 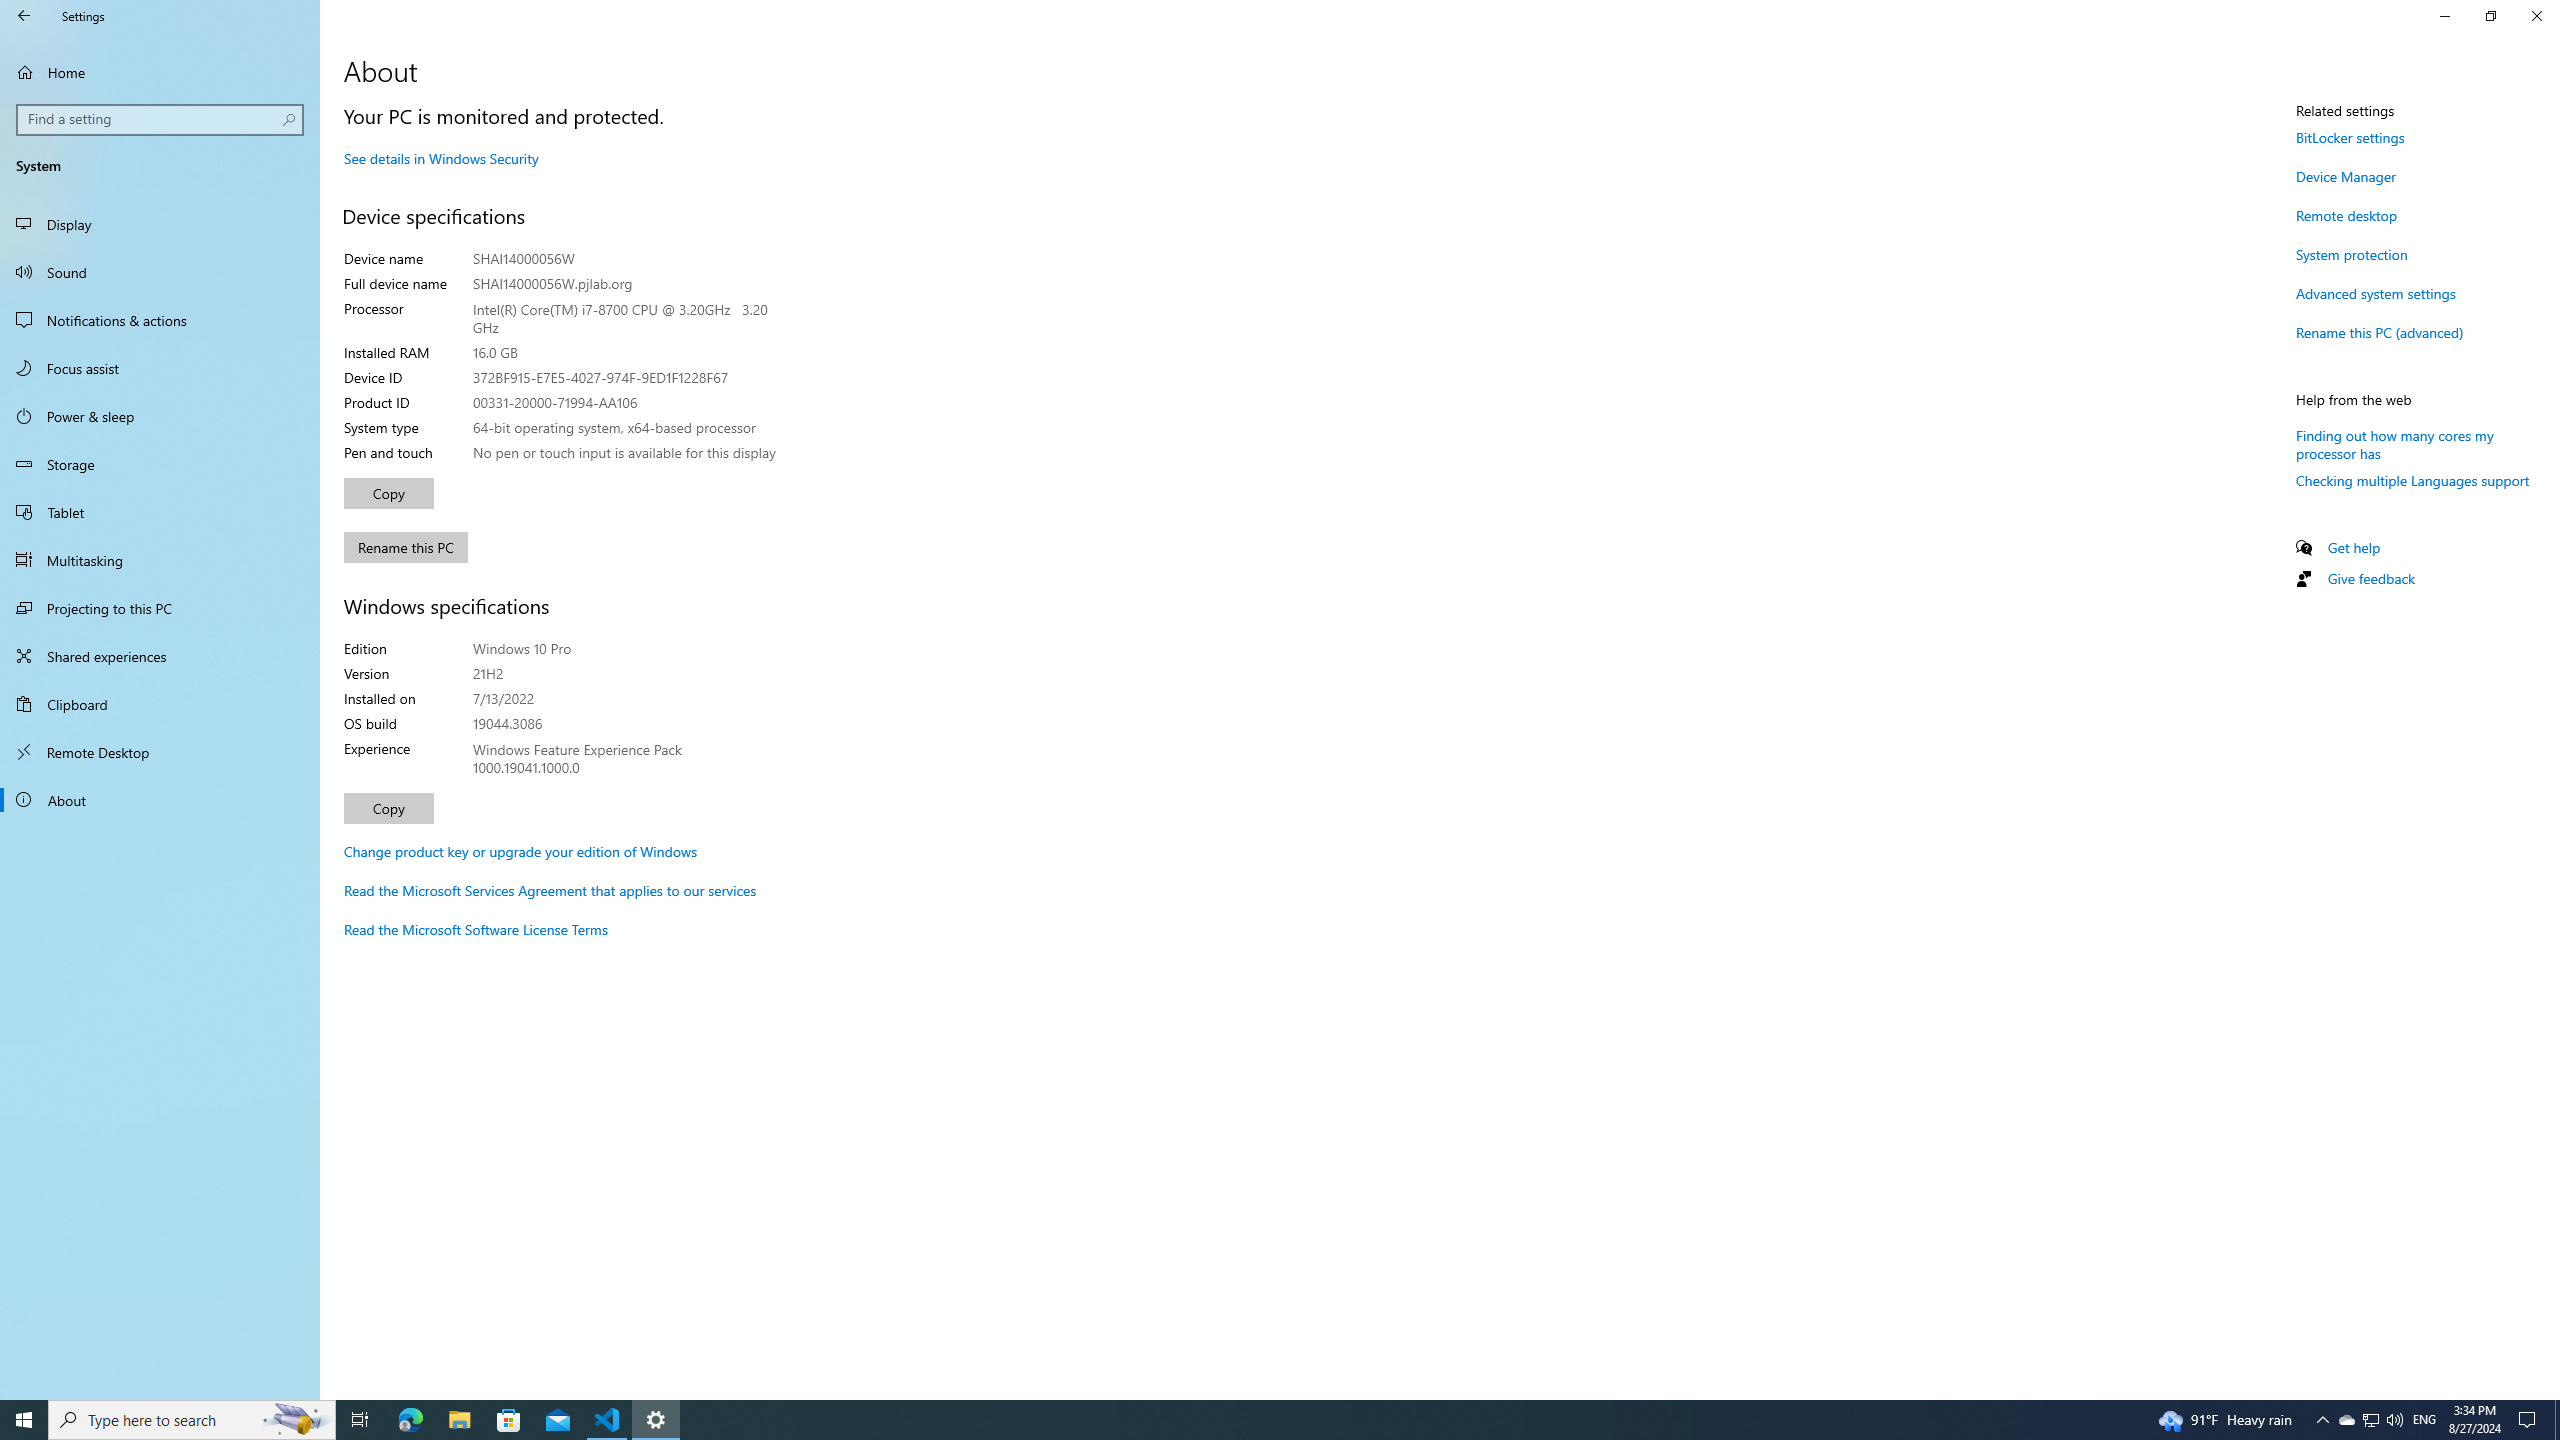 What do you see at coordinates (160, 752) in the screenshot?
I see `Remote Desktop` at bounding box center [160, 752].